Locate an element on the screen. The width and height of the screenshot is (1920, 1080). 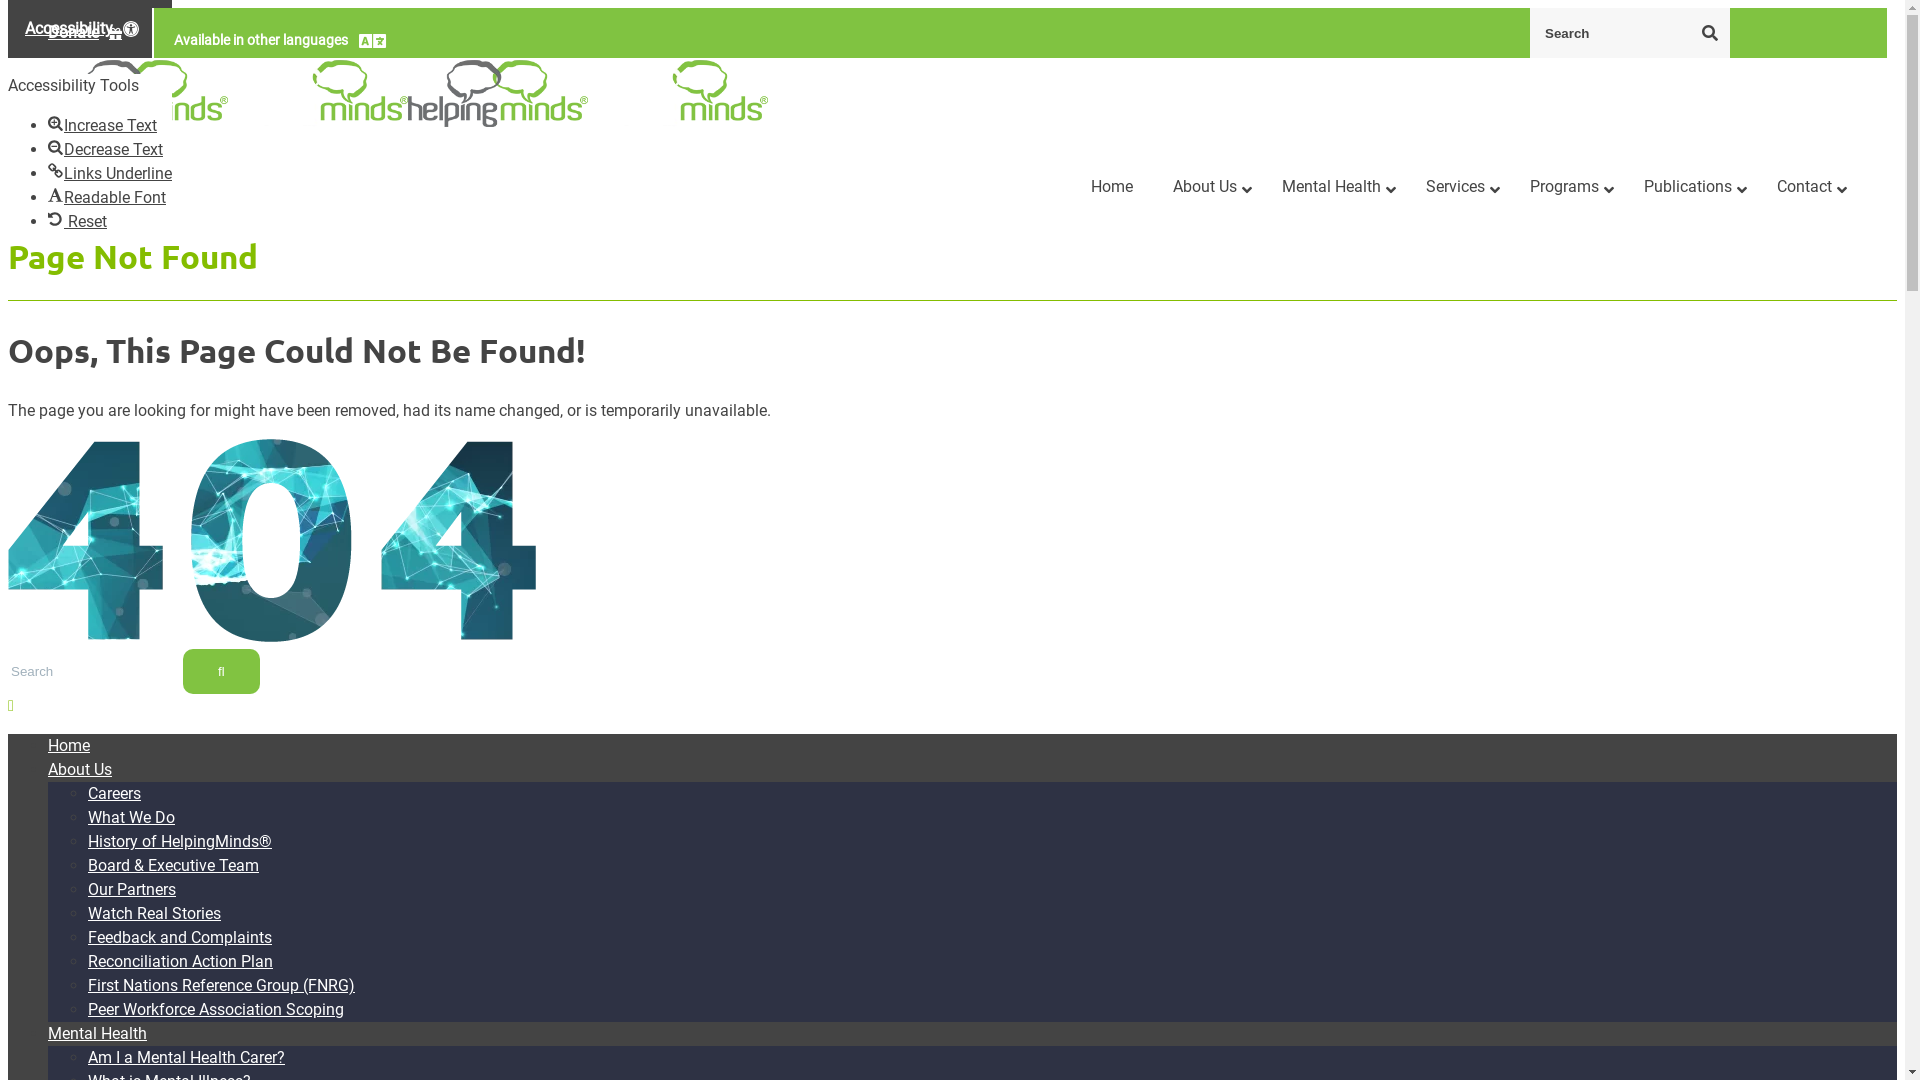
Mental Health is located at coordinates (1334, 188).